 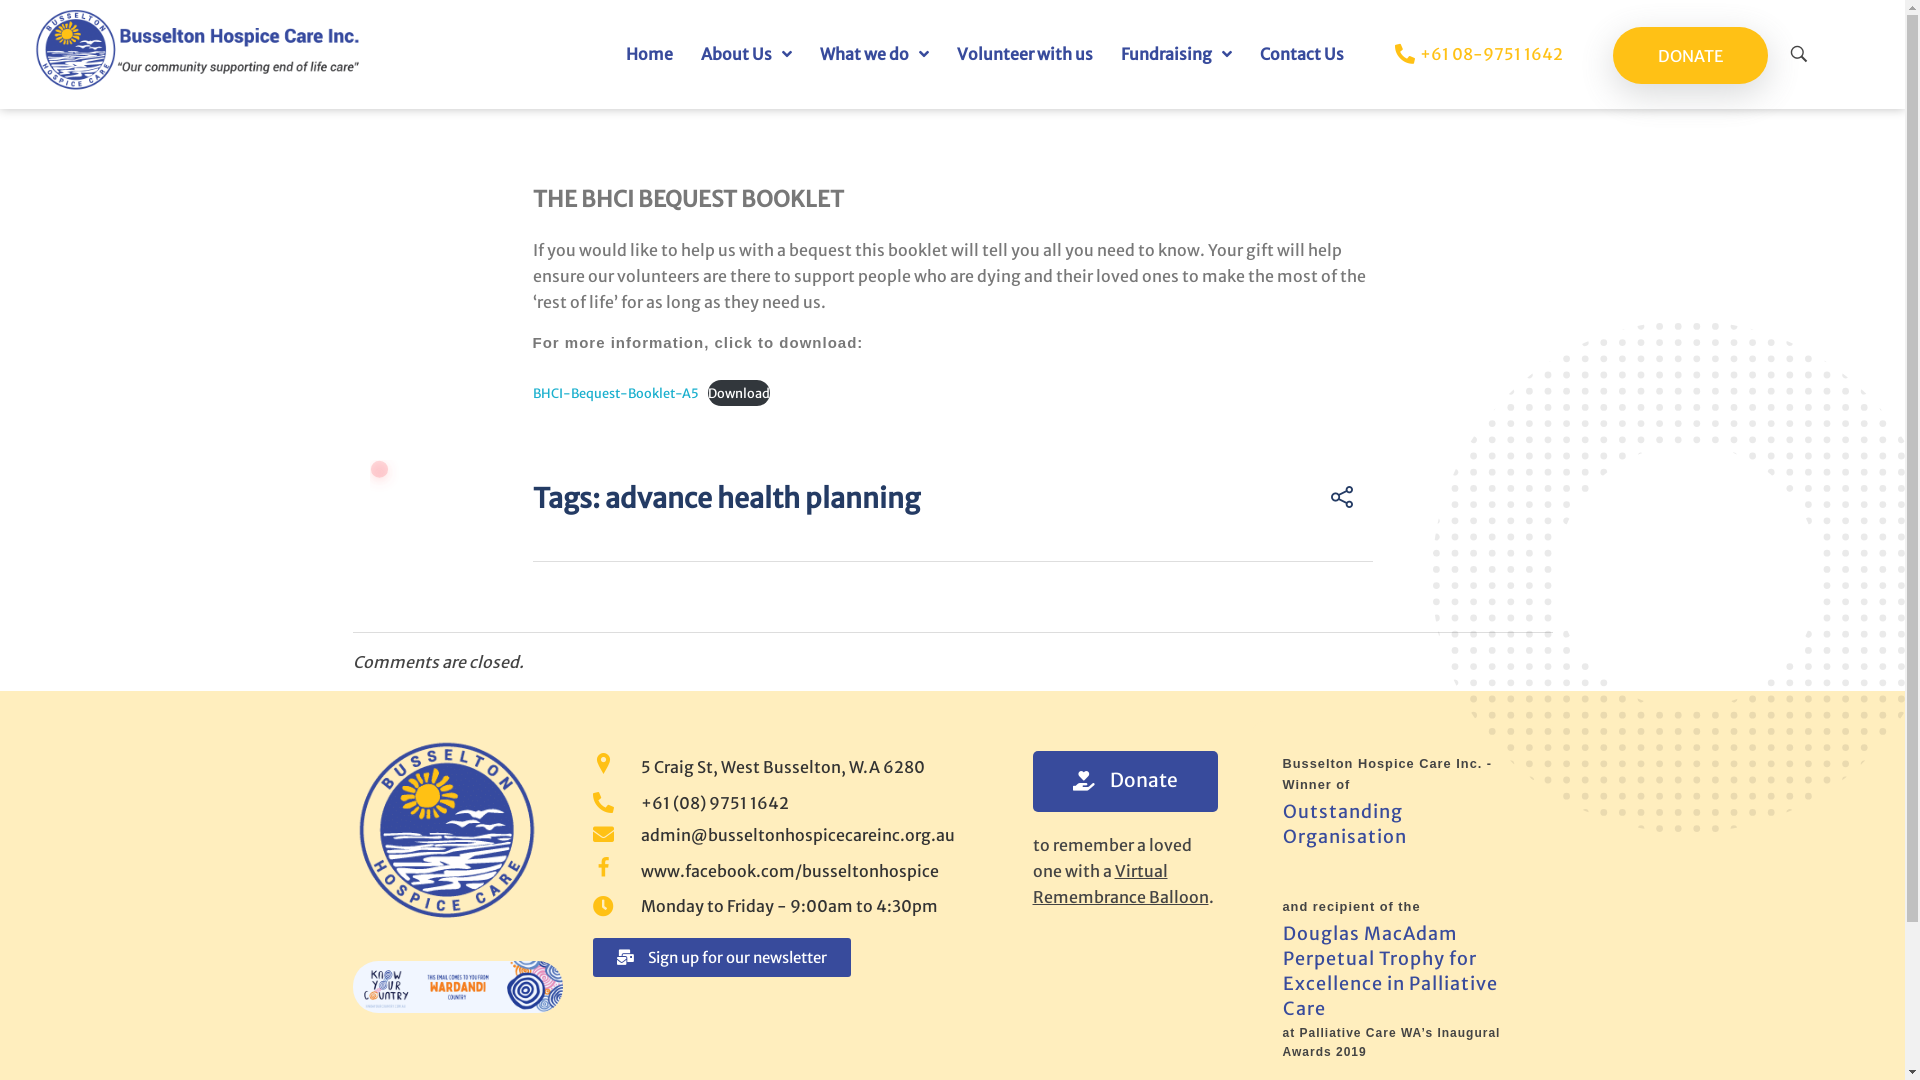 What do you see at coordinates (1176, 54) in the screenshot?
I see `Fundraising` at bounding box center [1176, 54].